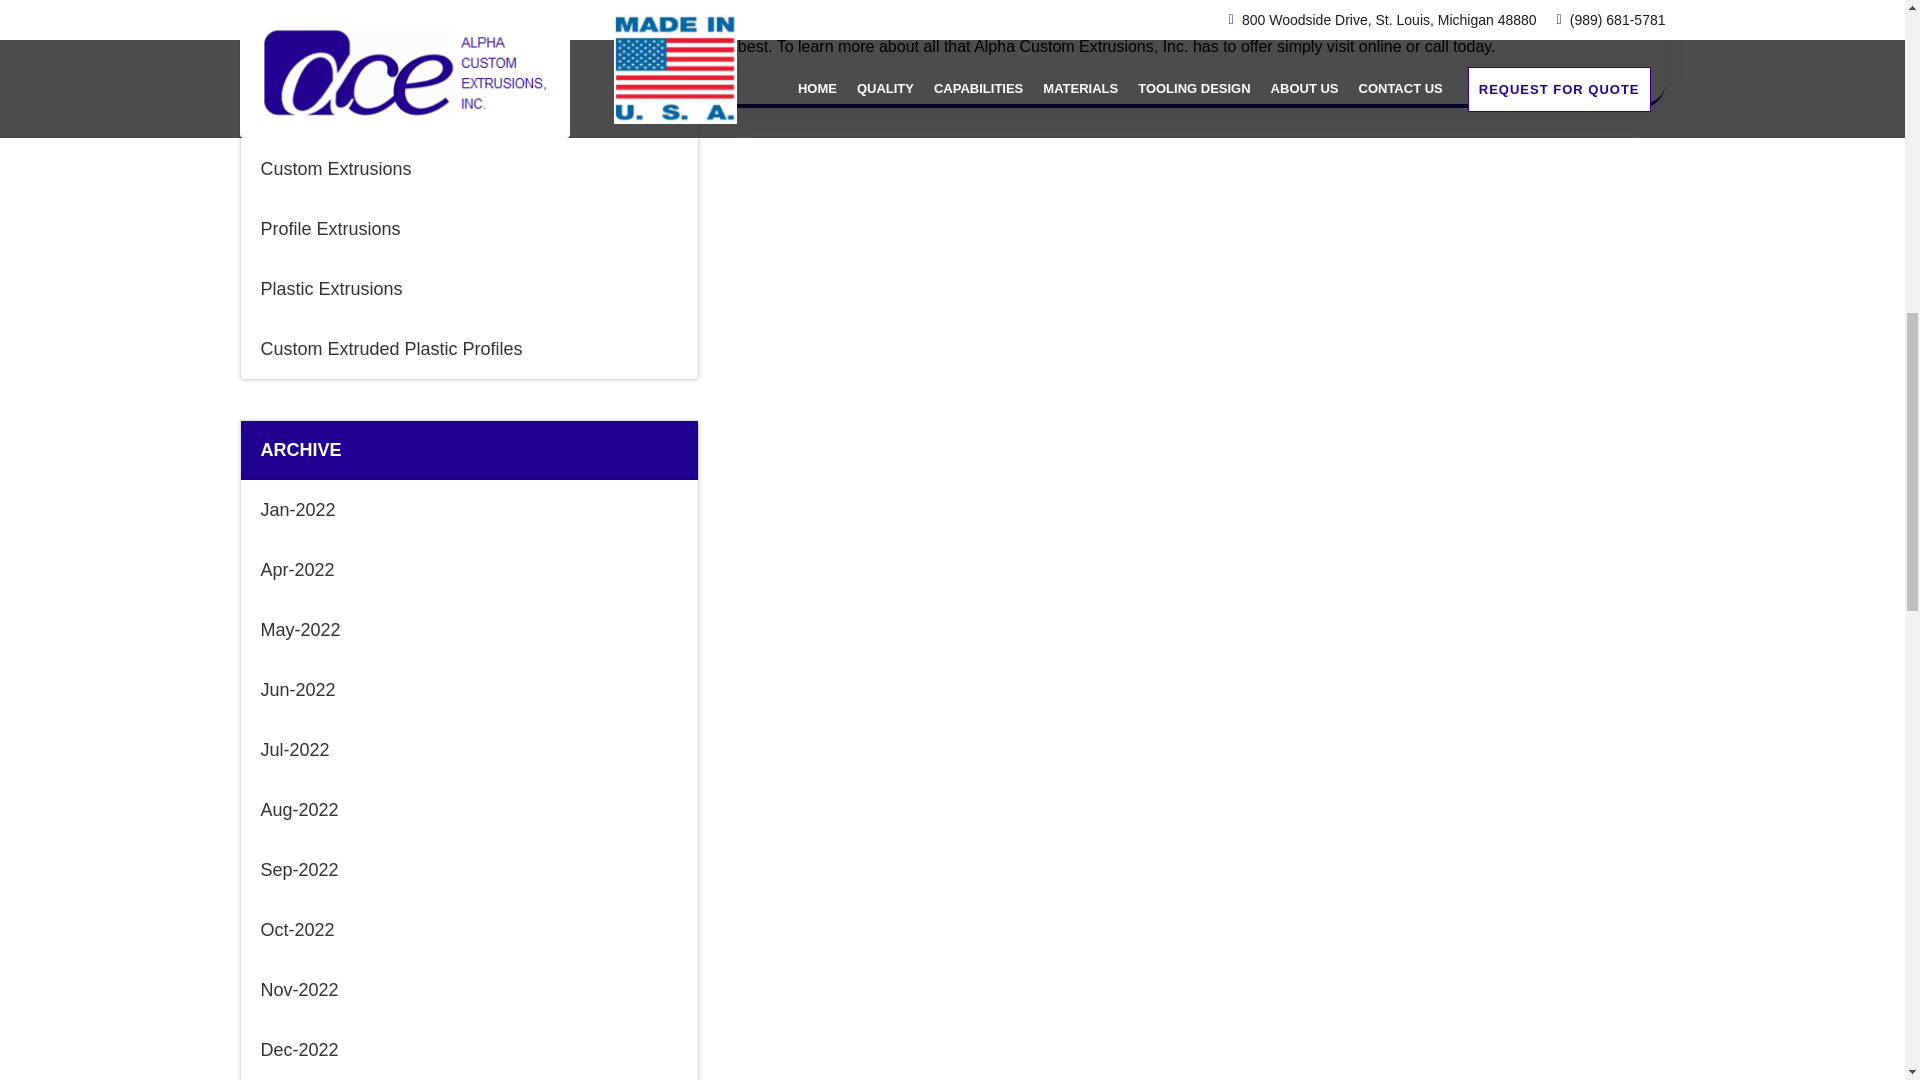  Describe the element at coordinates (468, 630) in the screenshot. I see `May-2022` at that location.